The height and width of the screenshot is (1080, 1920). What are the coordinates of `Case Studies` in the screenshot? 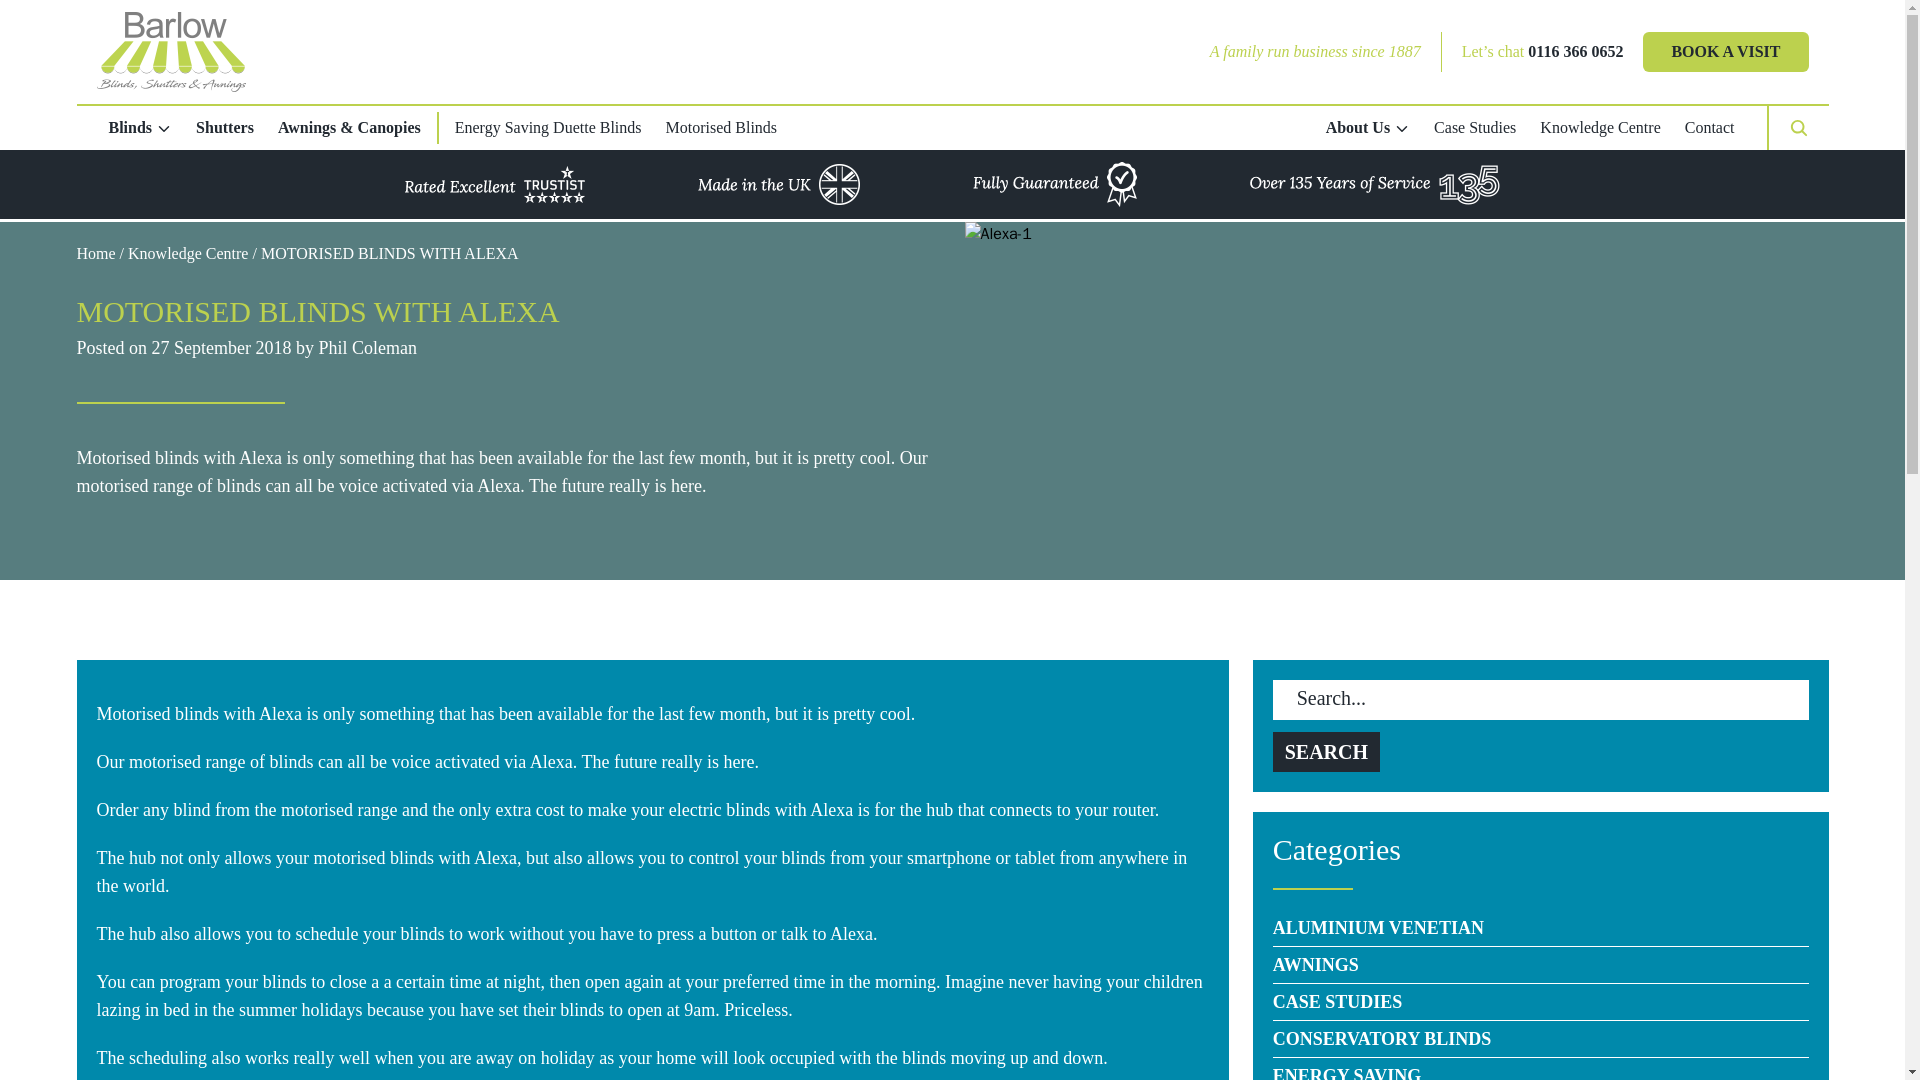 It's located at (1475, 126).